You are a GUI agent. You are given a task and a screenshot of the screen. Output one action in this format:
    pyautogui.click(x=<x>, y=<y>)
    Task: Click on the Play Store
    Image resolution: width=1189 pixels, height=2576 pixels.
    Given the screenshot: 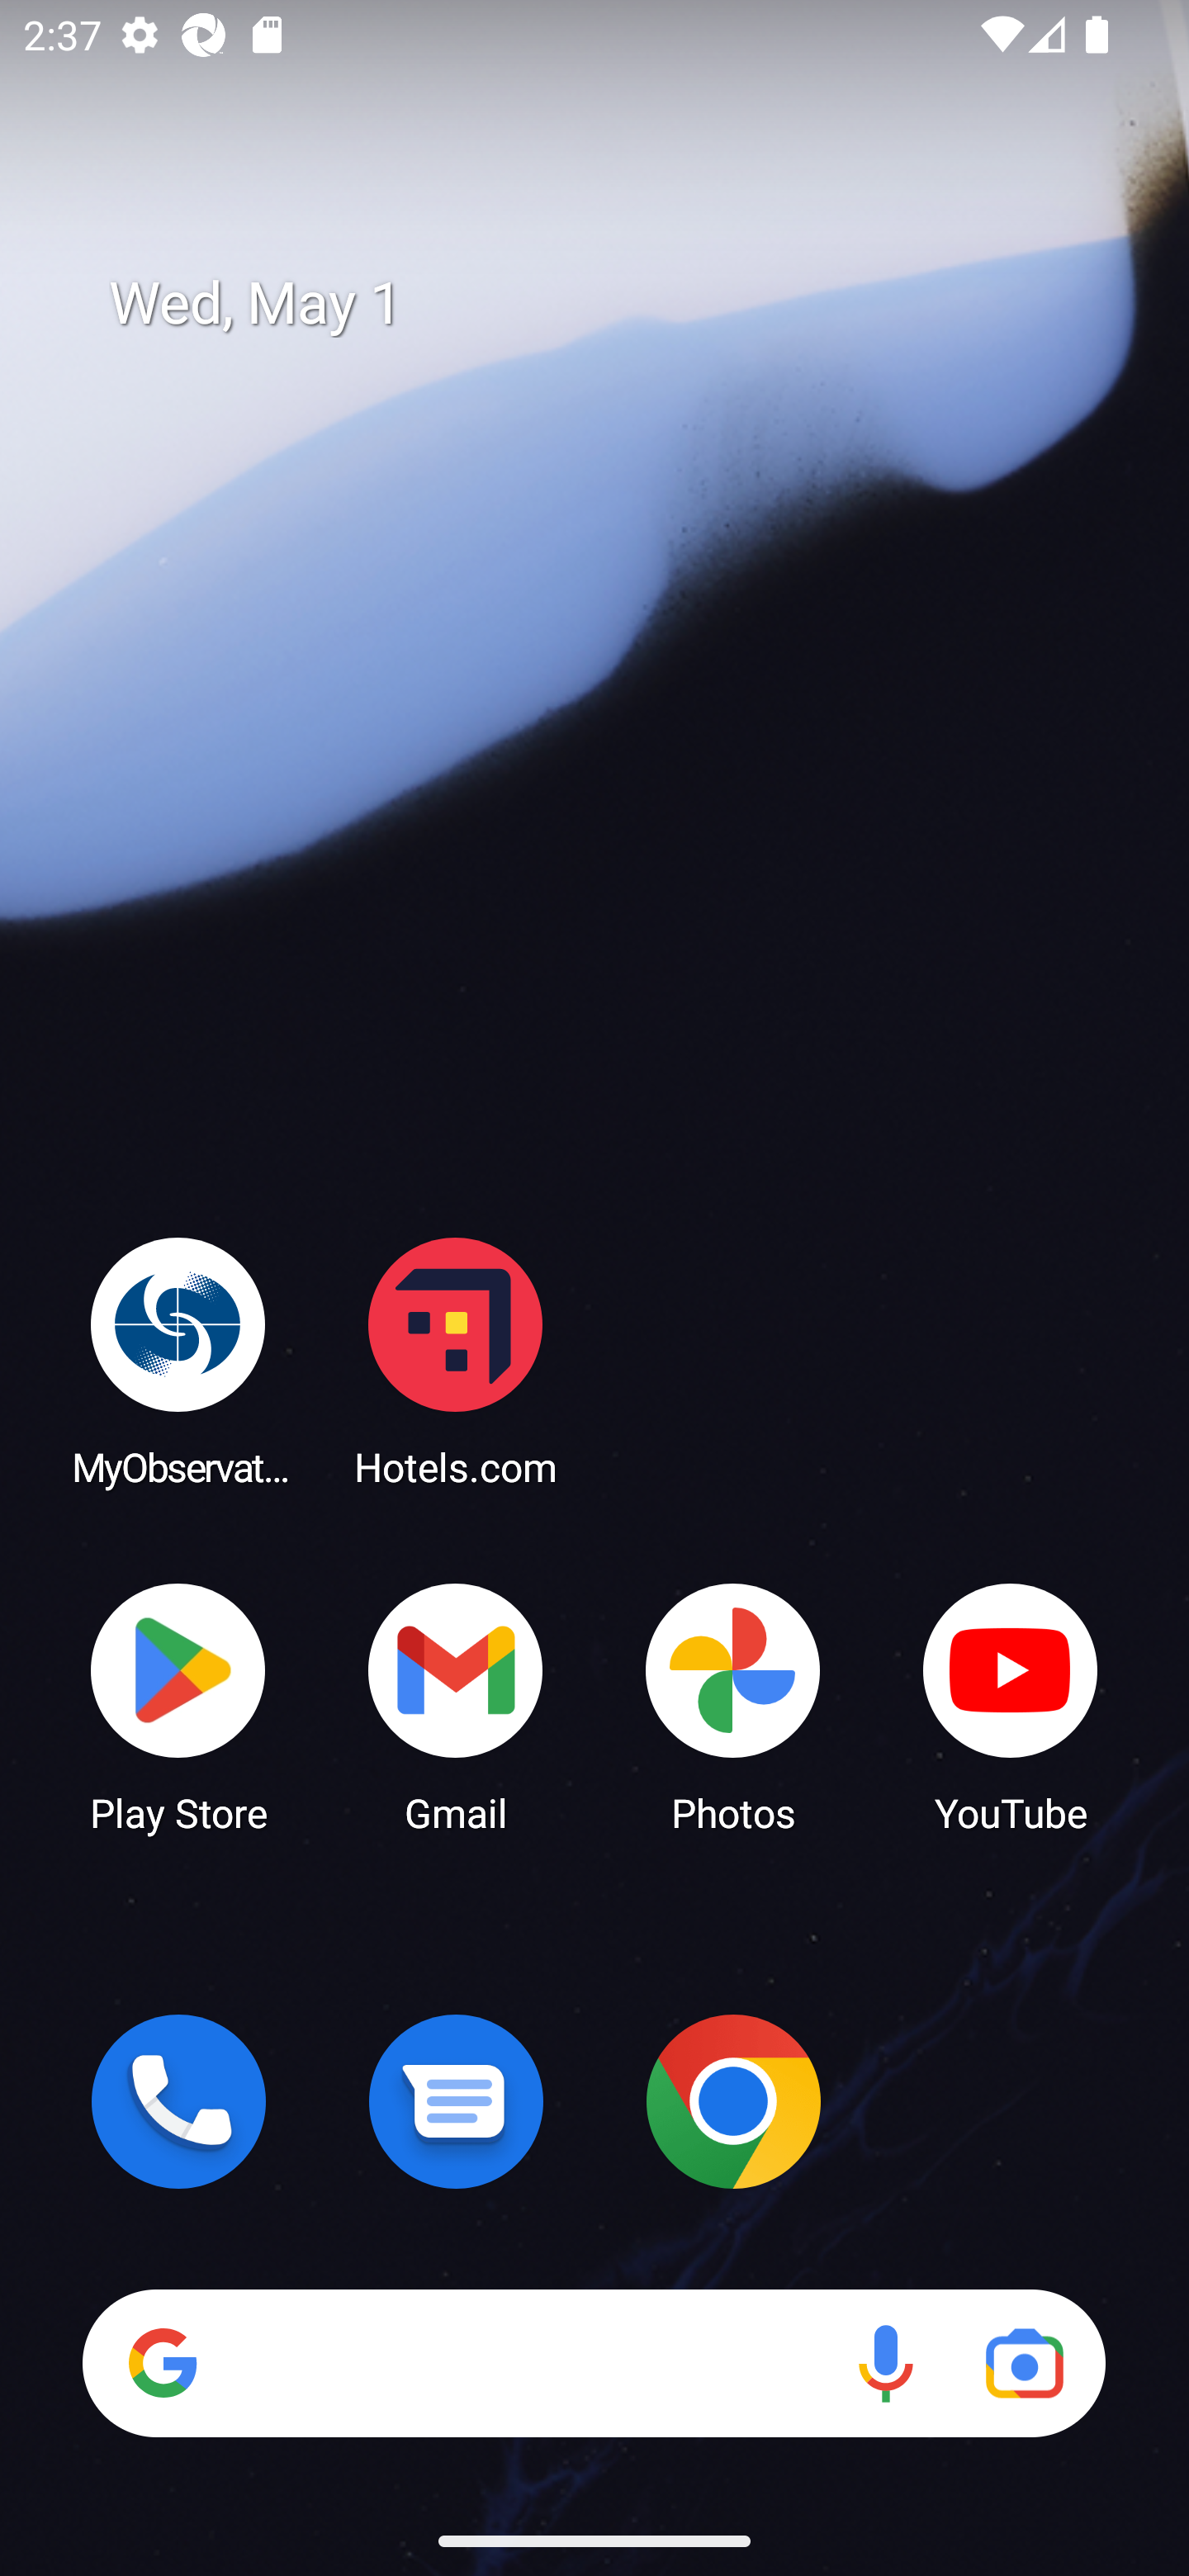 What is the action you would take?
    pyautogui.click(x=178, y=1706)
    